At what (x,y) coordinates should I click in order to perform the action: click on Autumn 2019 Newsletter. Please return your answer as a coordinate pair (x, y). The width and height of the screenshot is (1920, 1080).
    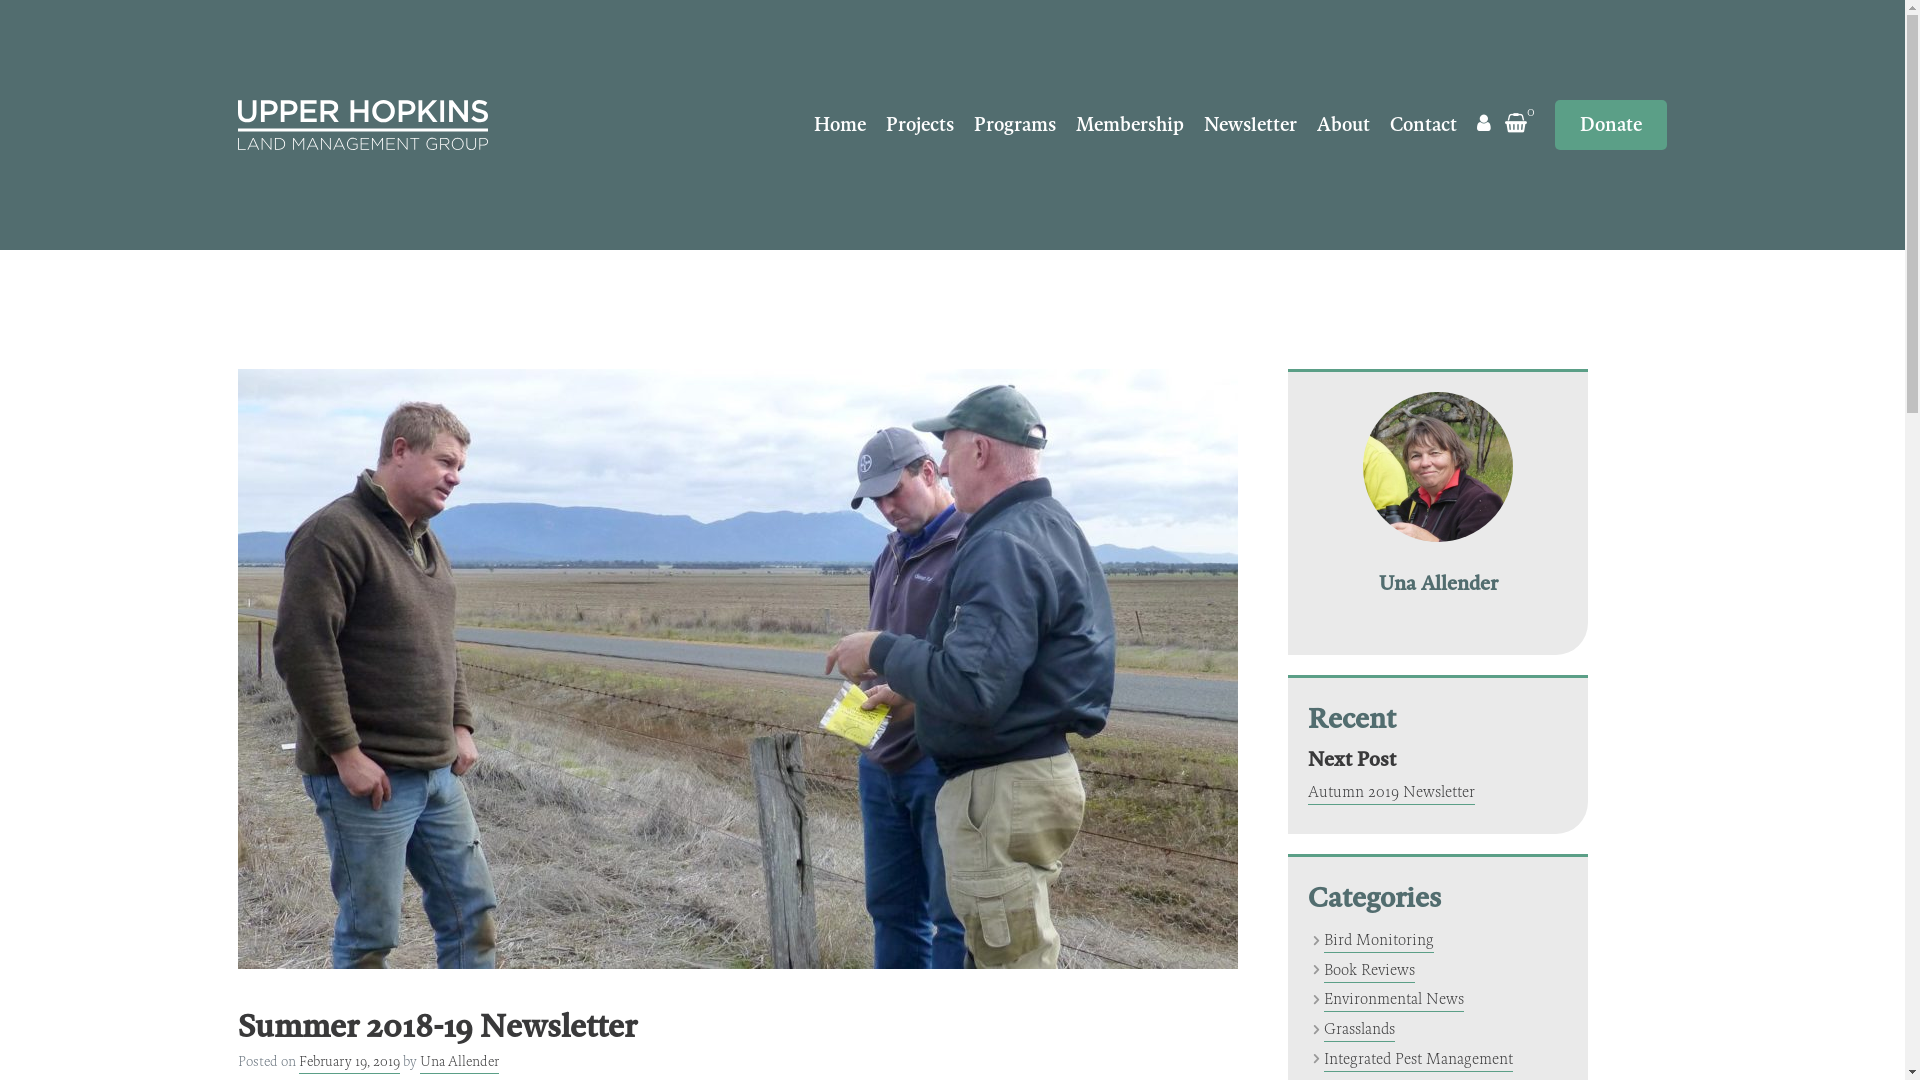
    Looking at the image, I should click on (1392, 792).